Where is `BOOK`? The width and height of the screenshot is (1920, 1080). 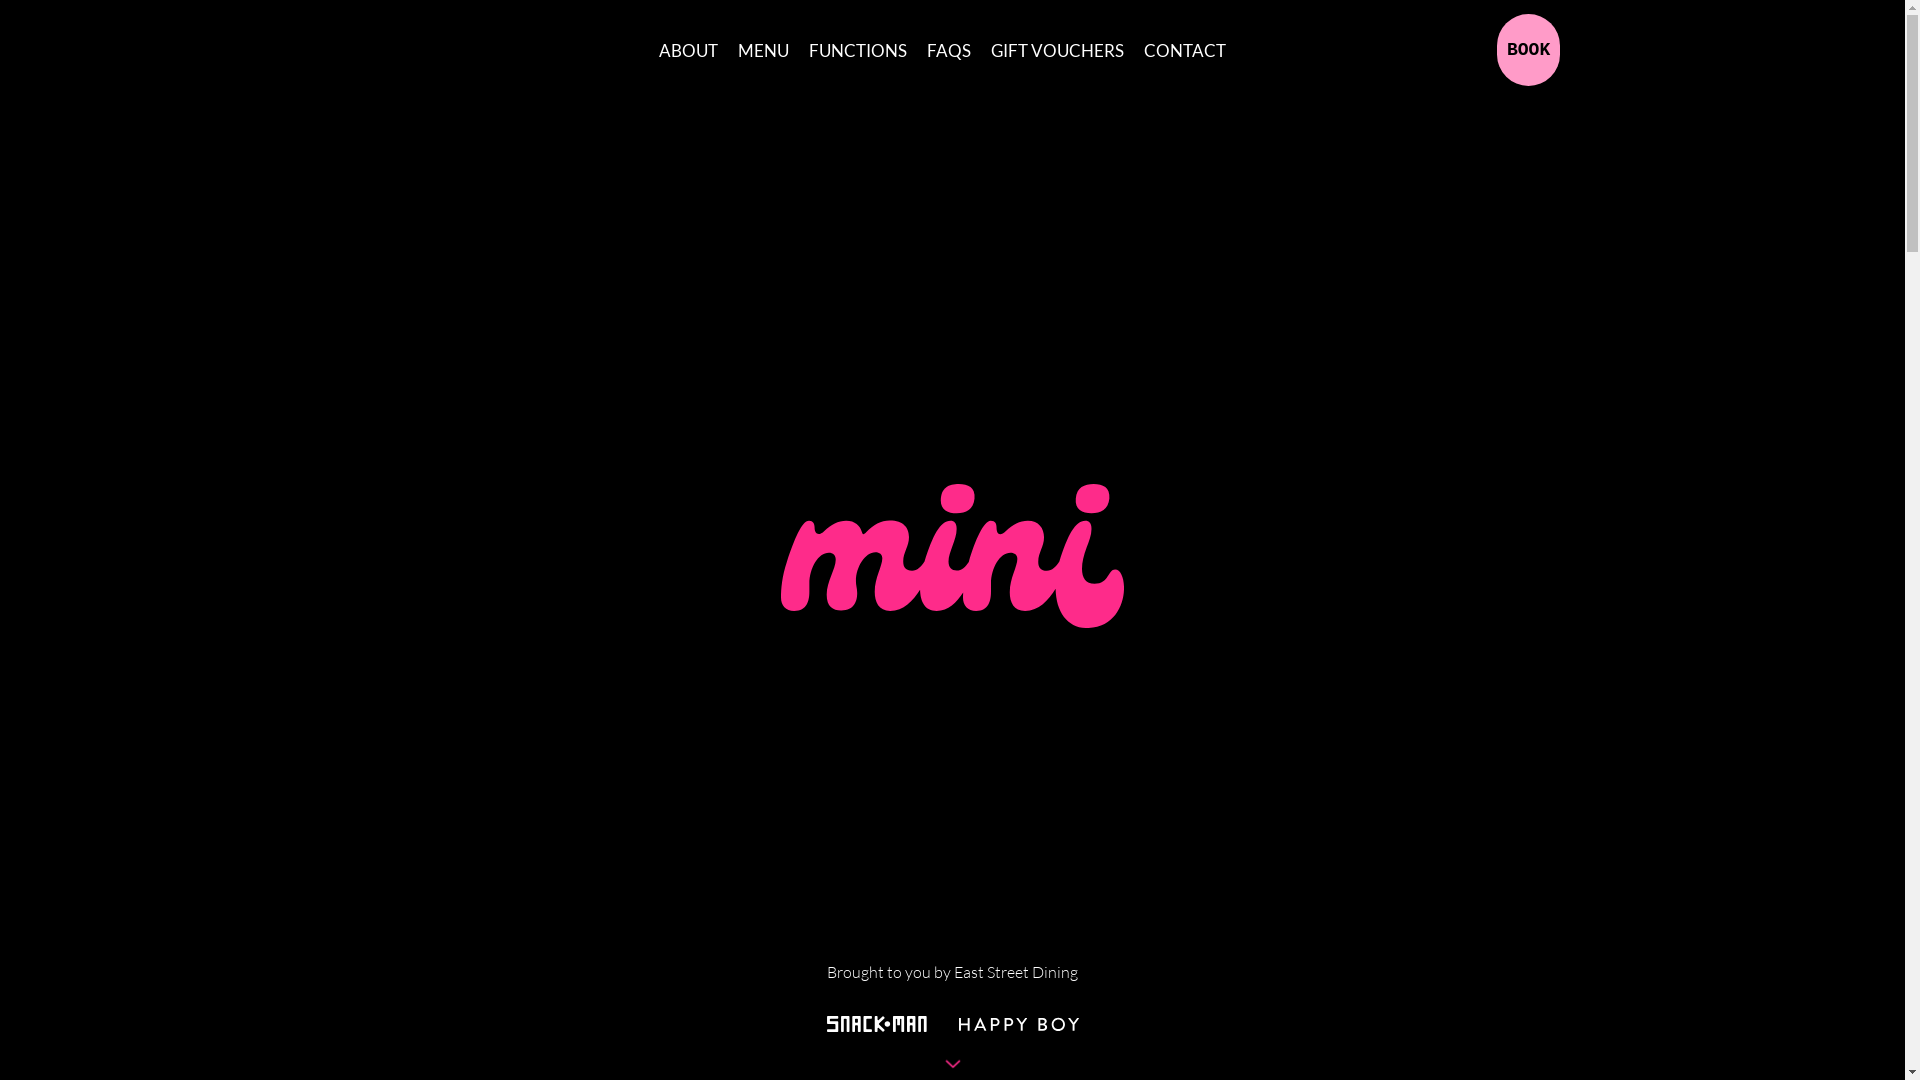
BOOK is located at coordinates (1528, 50).